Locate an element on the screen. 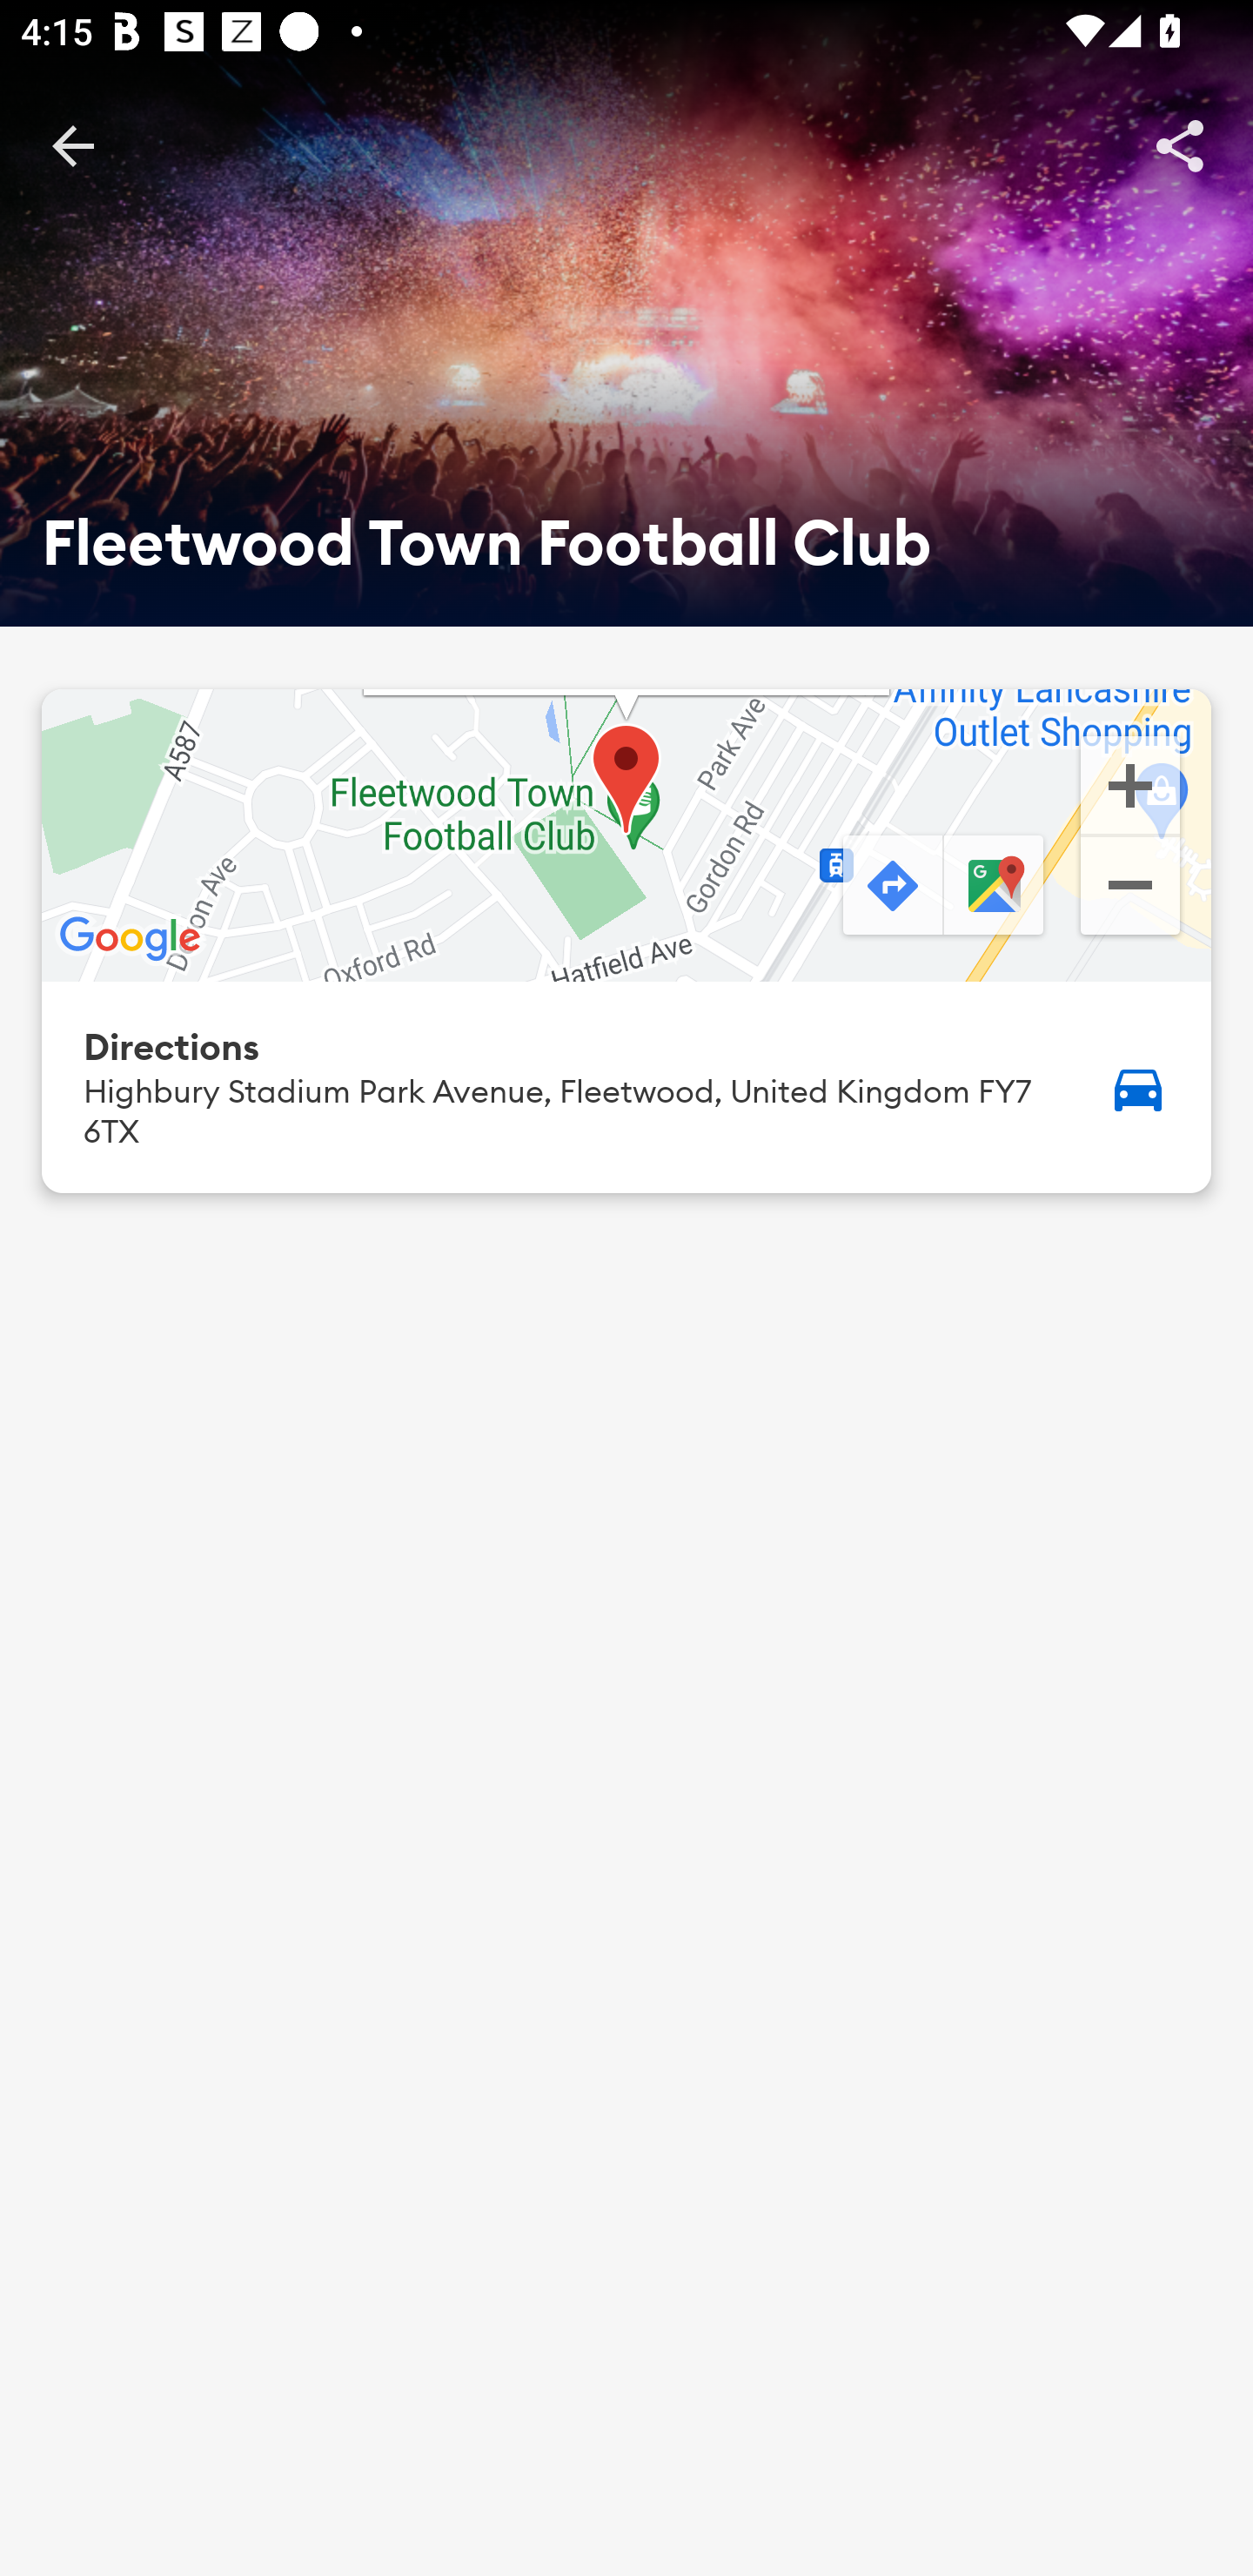 Image resolution: width=1253 pixels, height=2576 pixels. Zoom in is located at coordinates (1129, 783).